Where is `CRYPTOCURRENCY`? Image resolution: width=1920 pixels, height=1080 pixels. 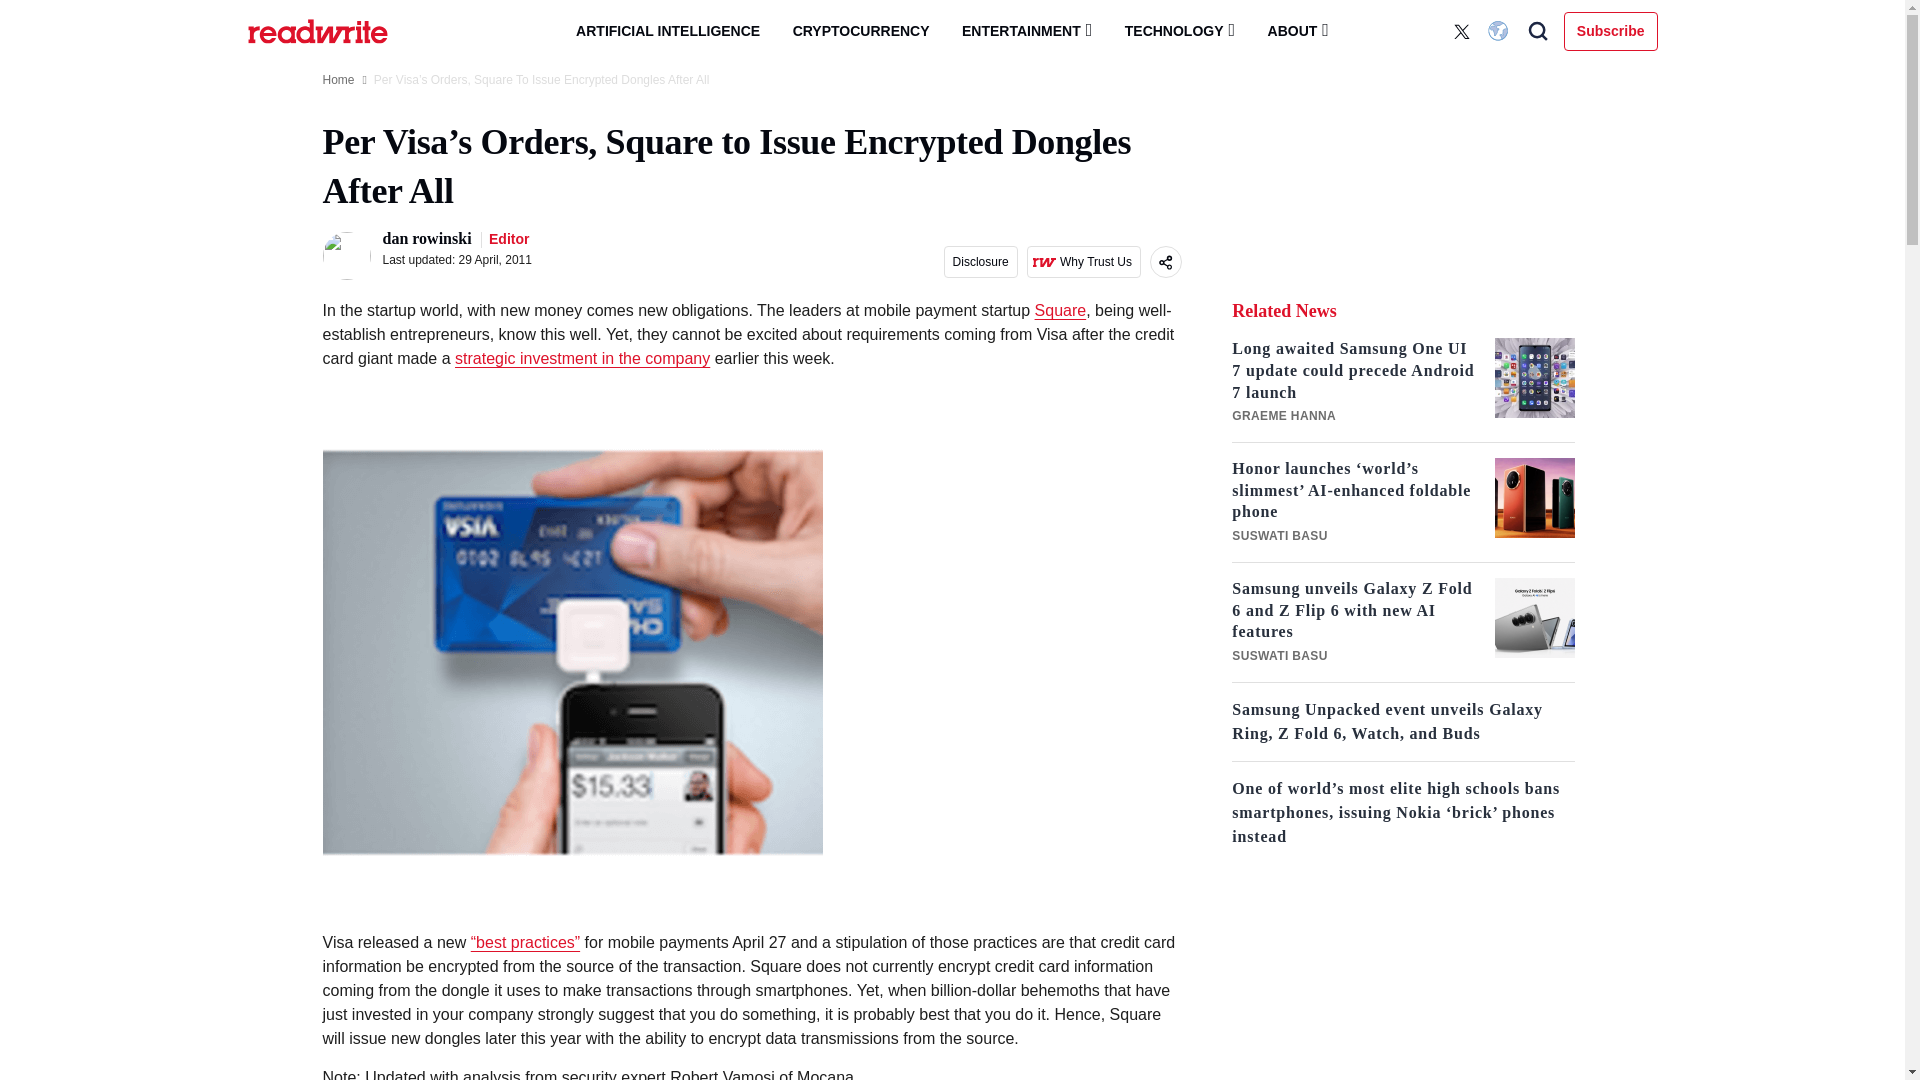
CRYPTOCURRENCY is located at coordinates (862, 31).